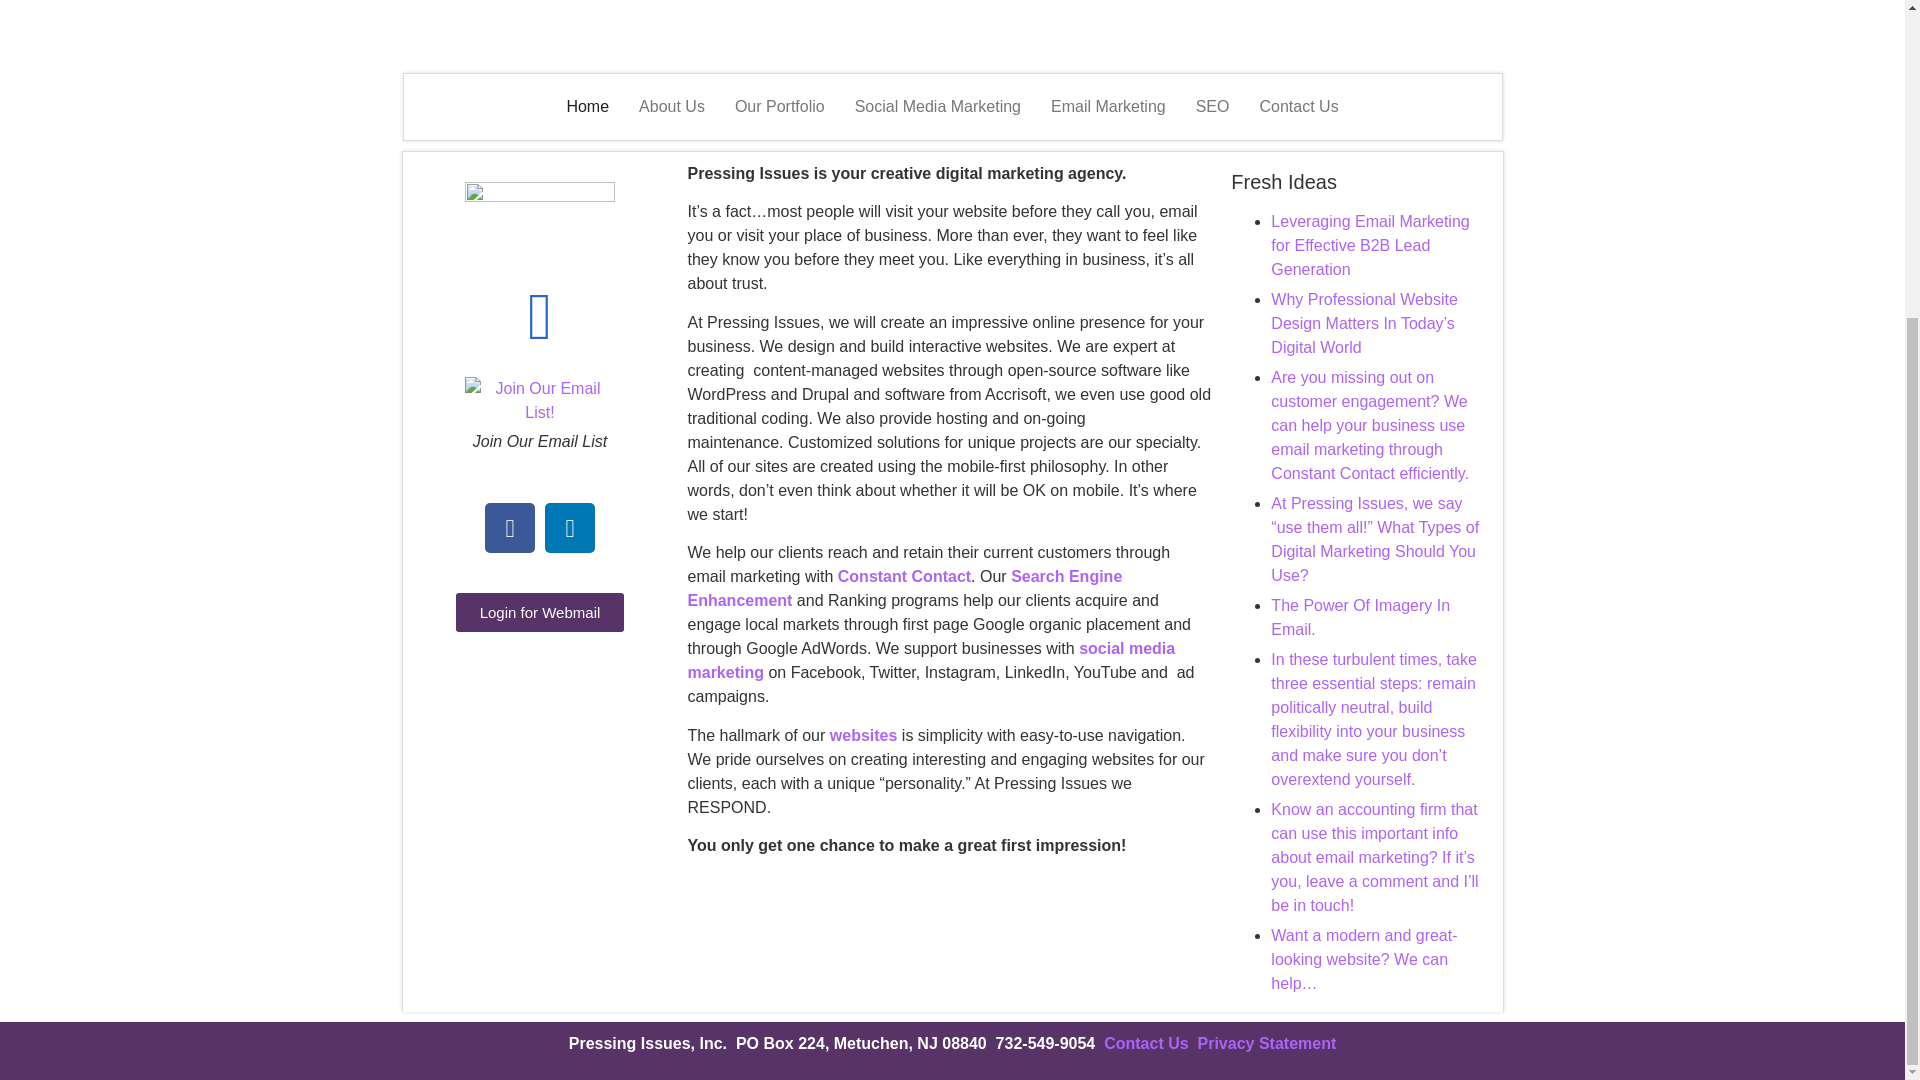 The image size is (1920, 1080). What do you see at coordinates (672, 106) in the screenshot?
I see `About Us` at bounding box center [672, 106].